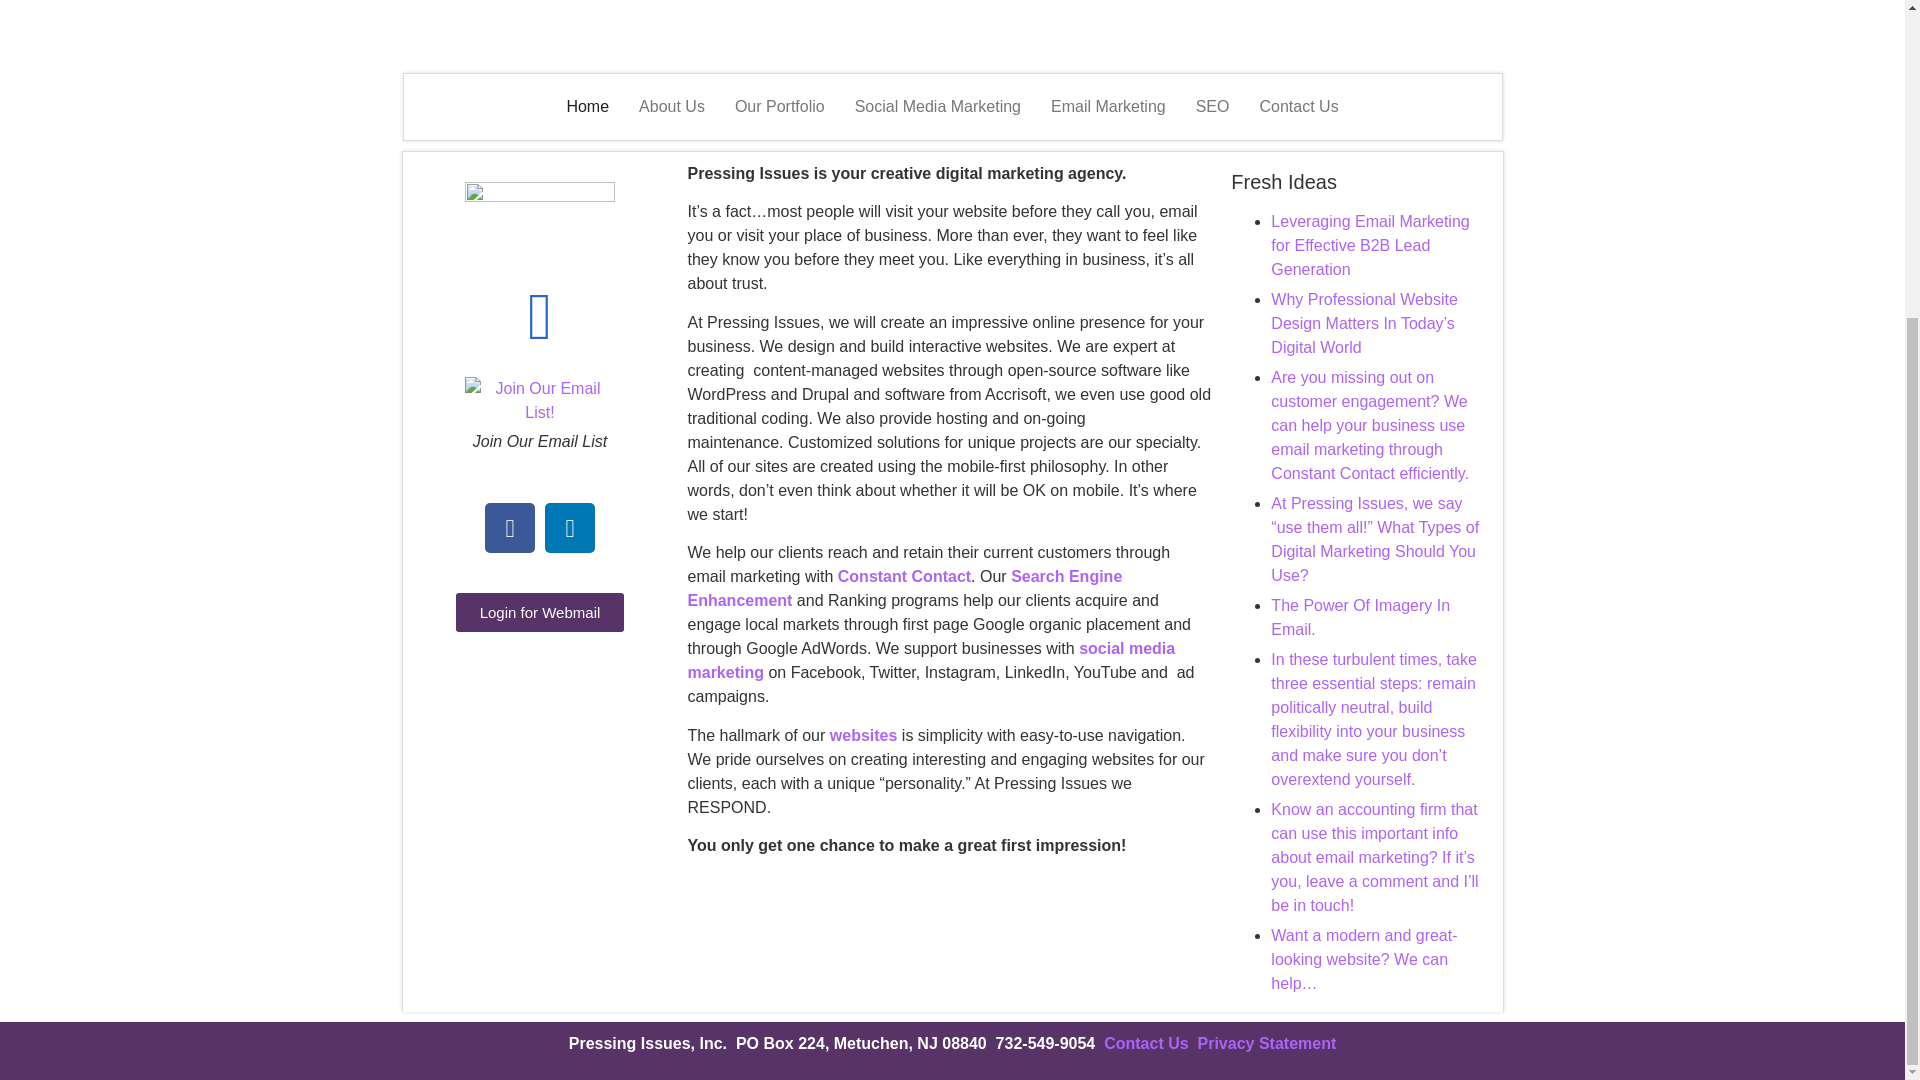 The image size is (1920, 1080). What do you see at coordinates (672, 106) in the screenshot?
I see `About Us` at bounding box center [672, 106].